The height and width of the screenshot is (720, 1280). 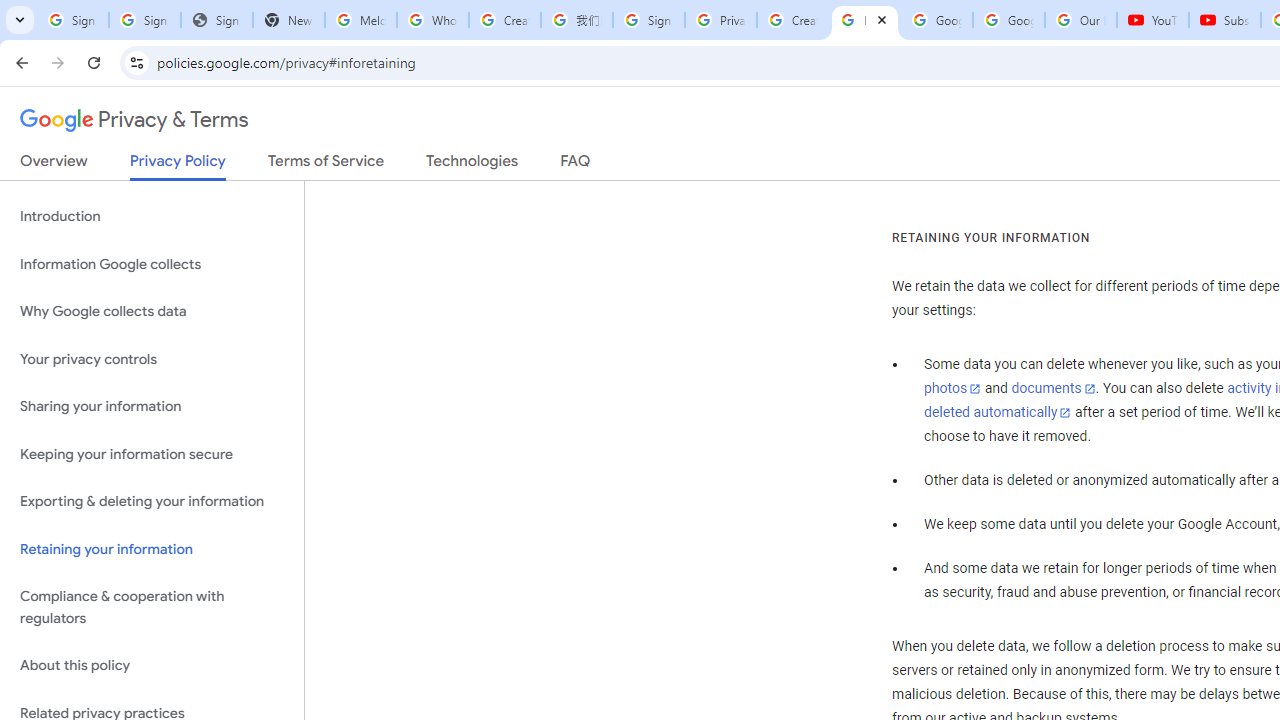 I want to click on Compliance & cooperation with regulators, so click(x=152, y=608).